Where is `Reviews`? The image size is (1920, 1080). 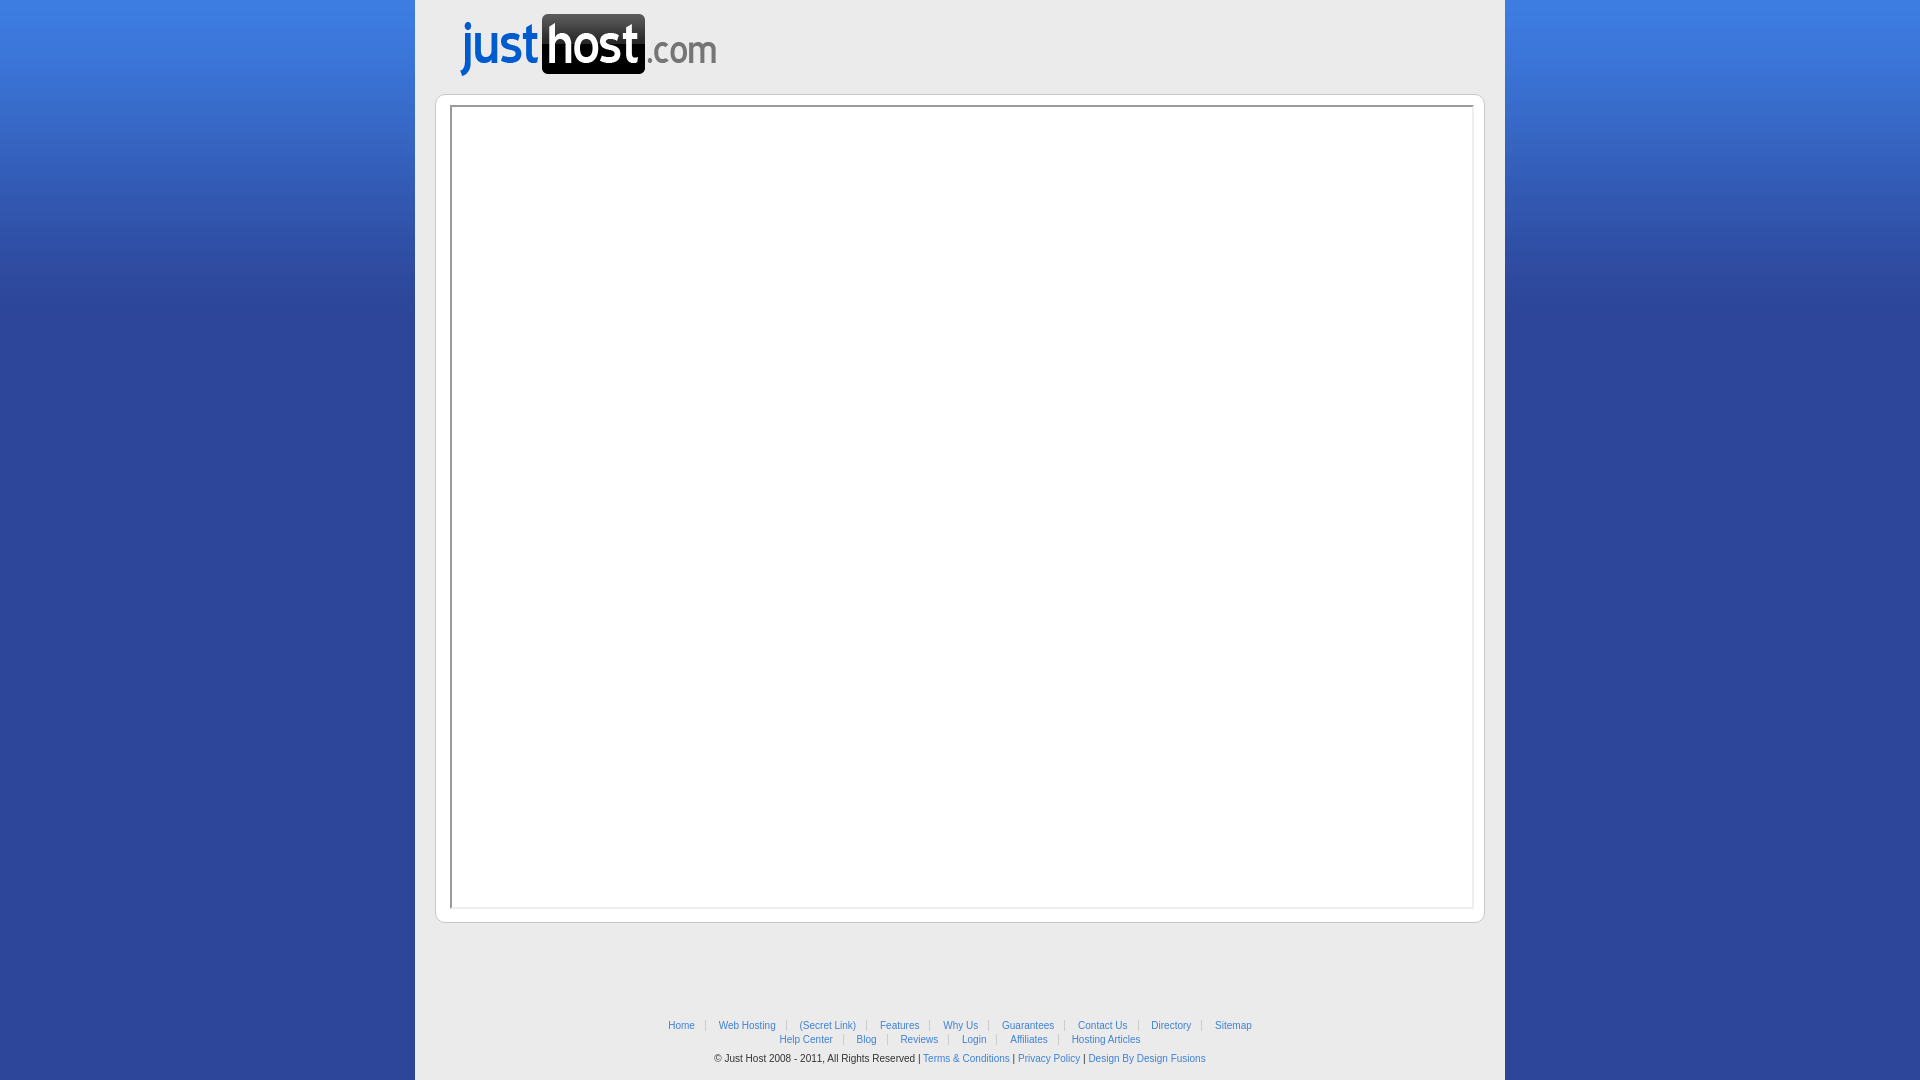
Reviews is located at coordinates (919, 1040).